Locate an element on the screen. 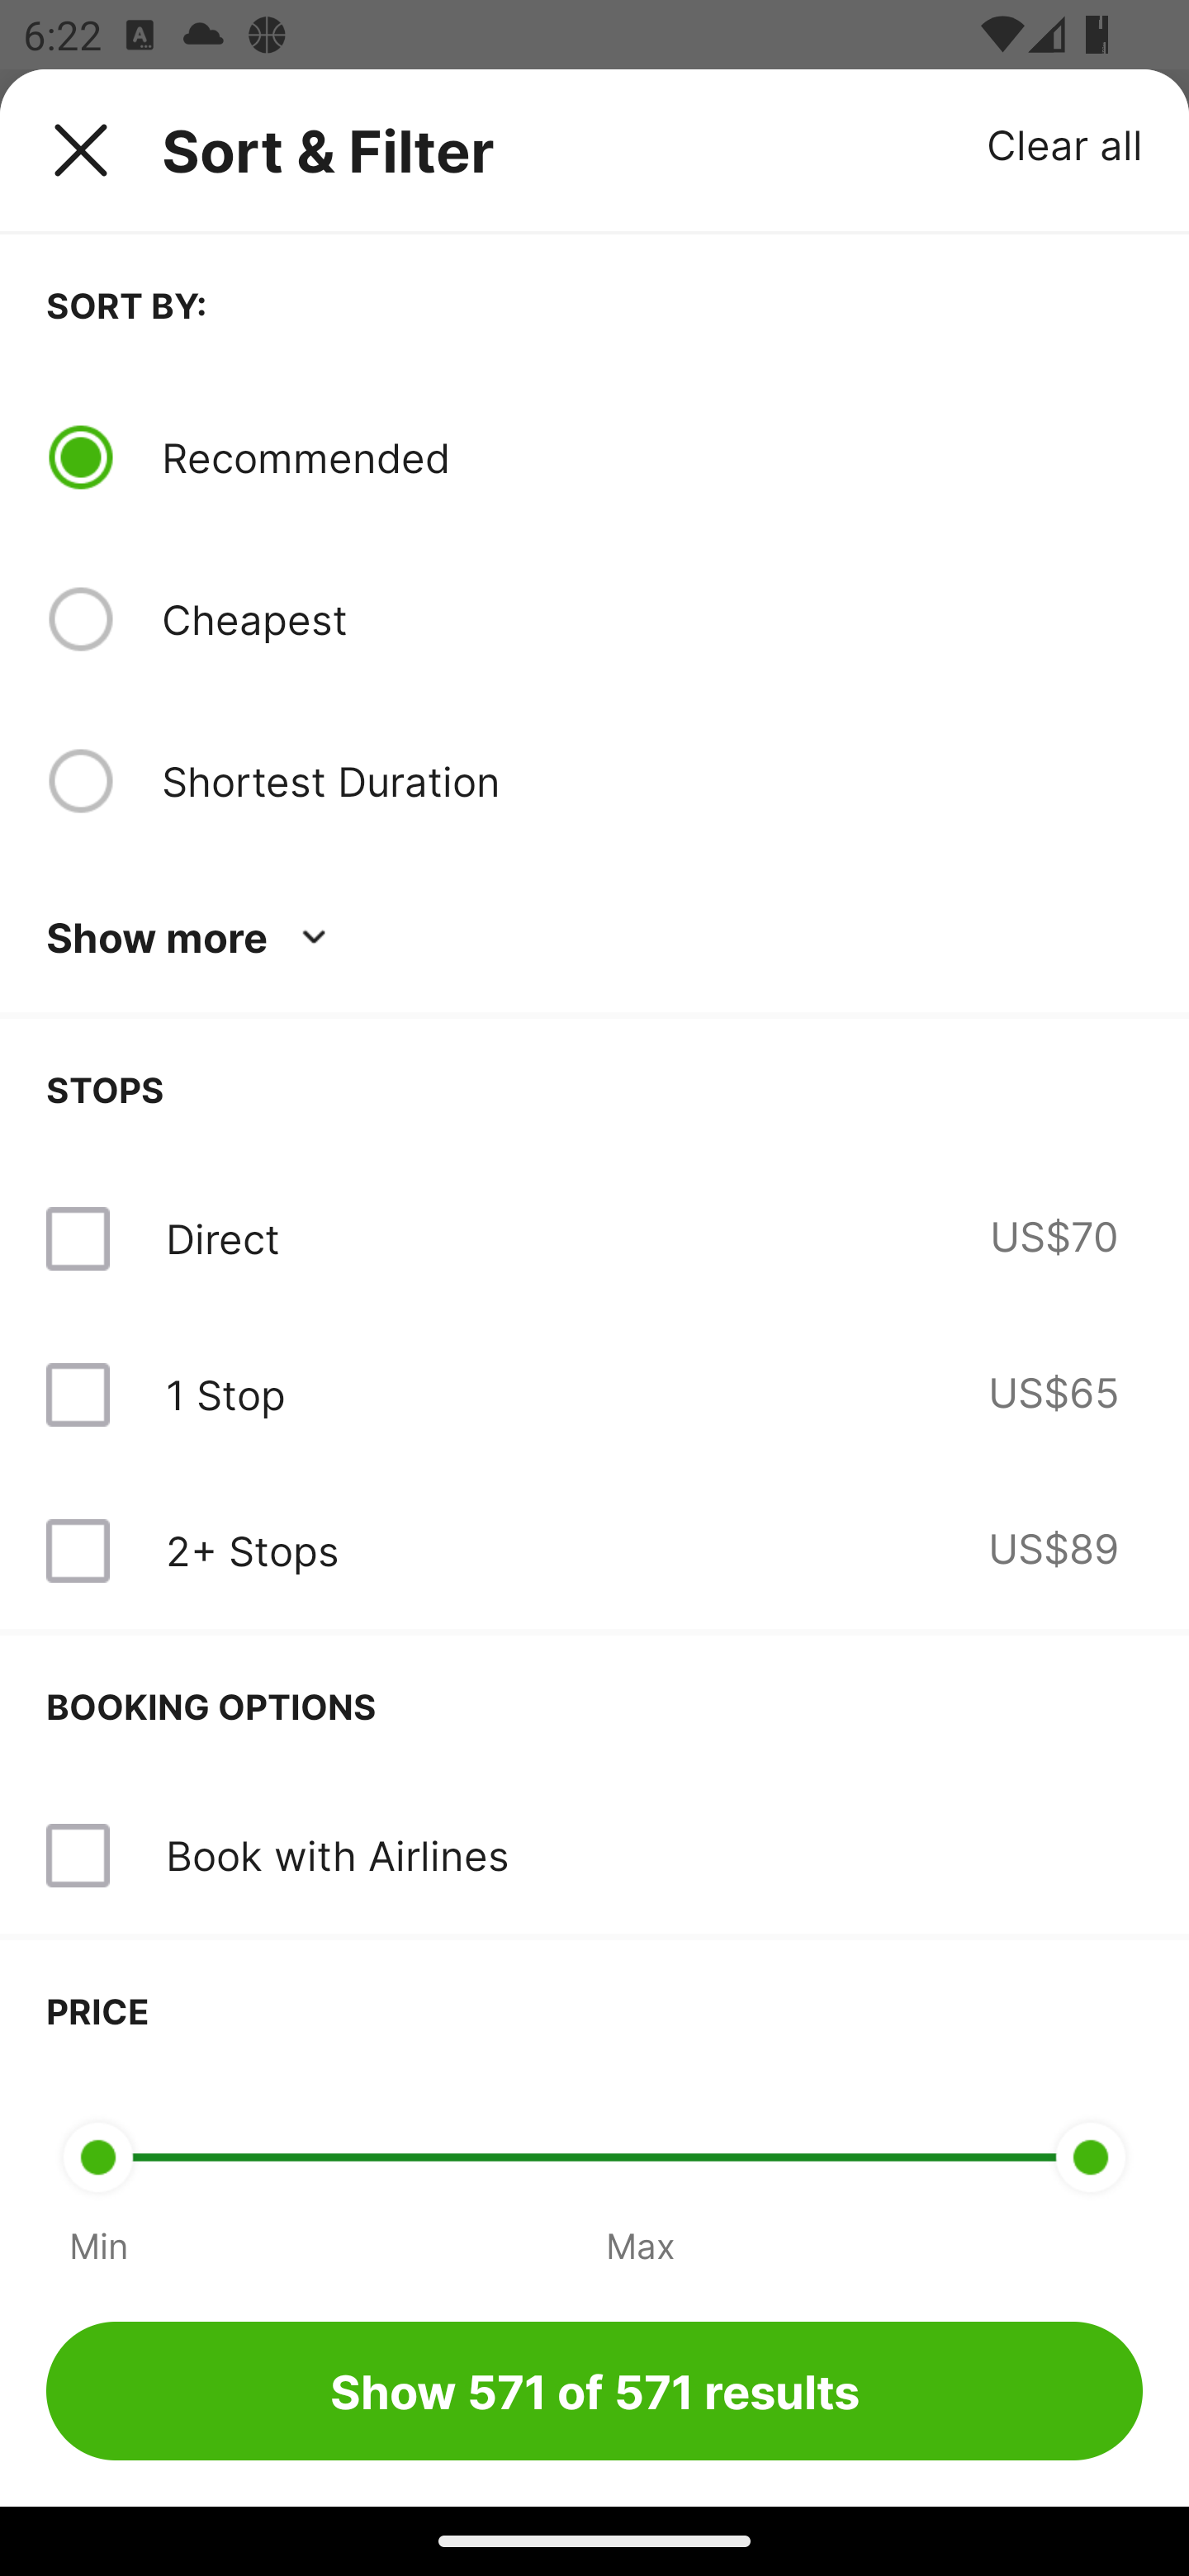 This screenshot has height=2576, width=1189. Show more is located at coordinates (192, 938).